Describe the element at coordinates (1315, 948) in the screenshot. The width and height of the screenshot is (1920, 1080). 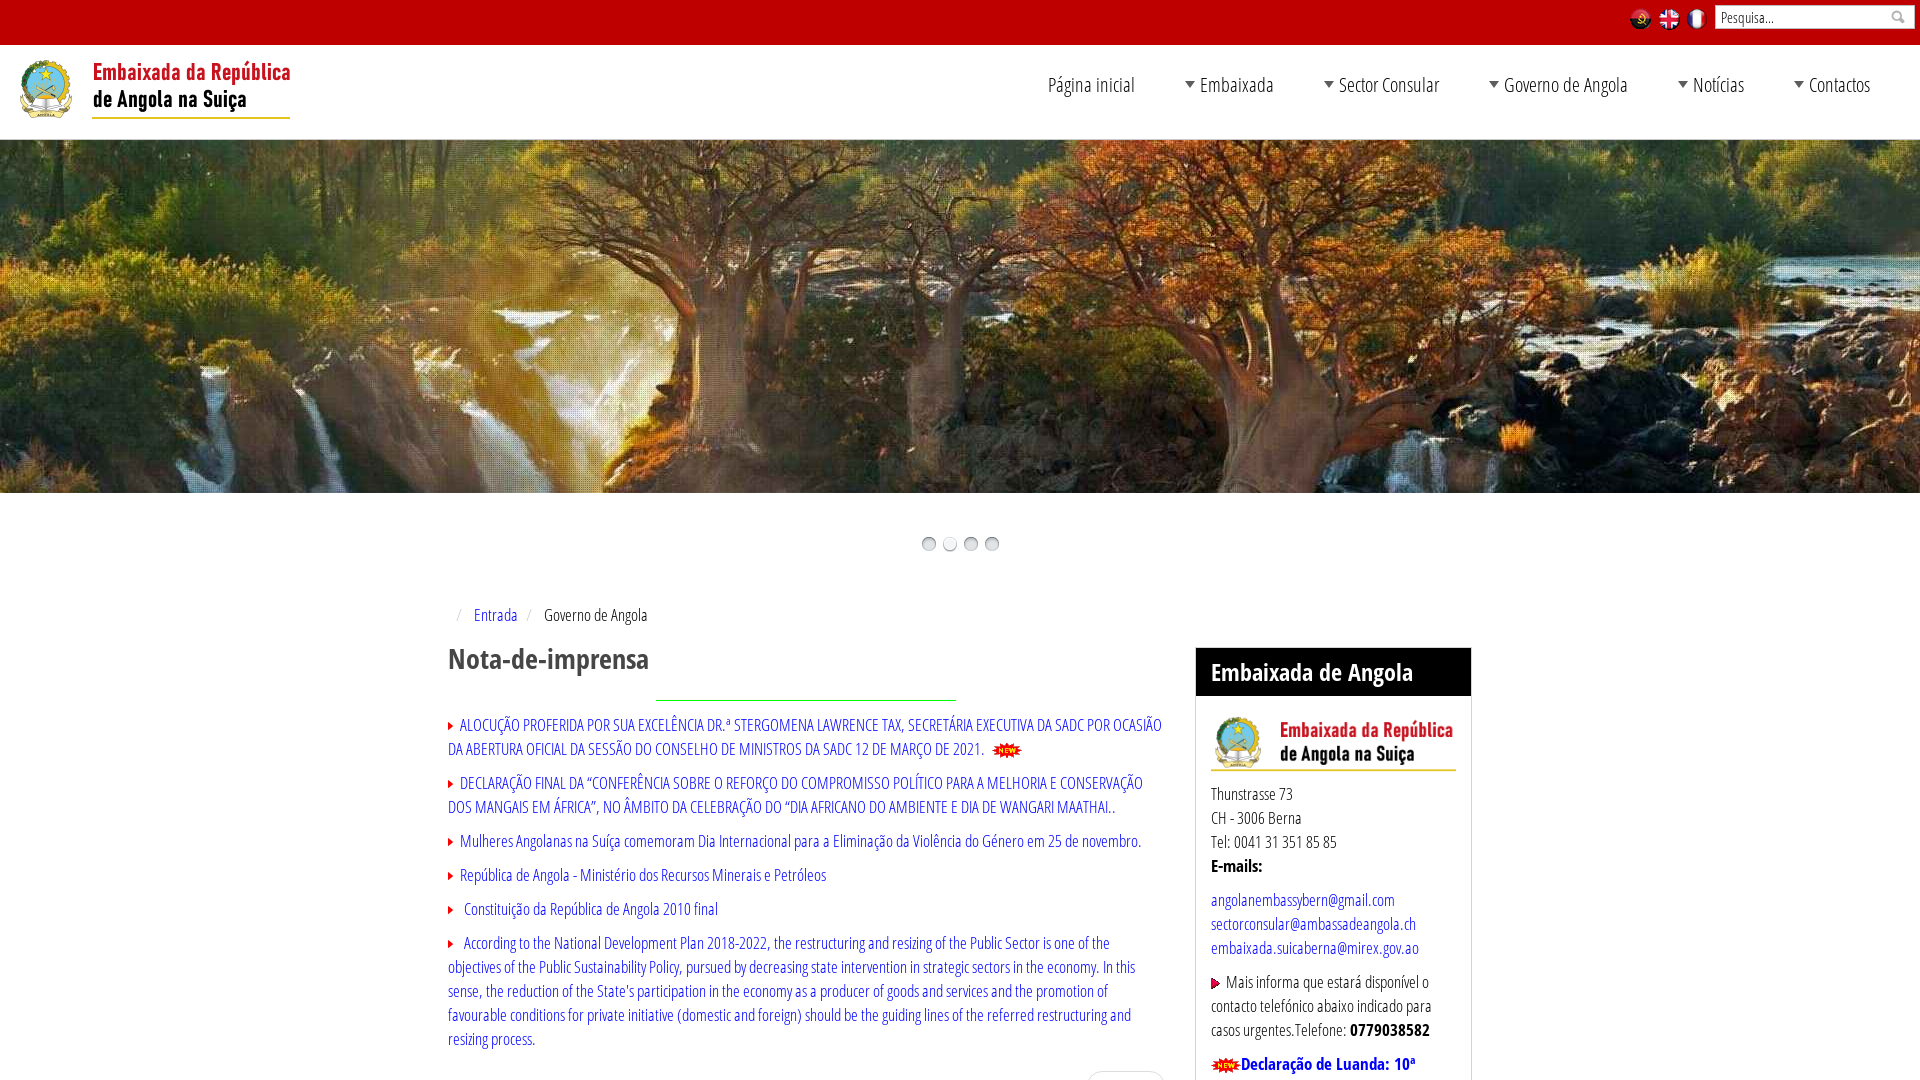
I see `embaixada.suicaberna@mirex.gov.ao` at that location.